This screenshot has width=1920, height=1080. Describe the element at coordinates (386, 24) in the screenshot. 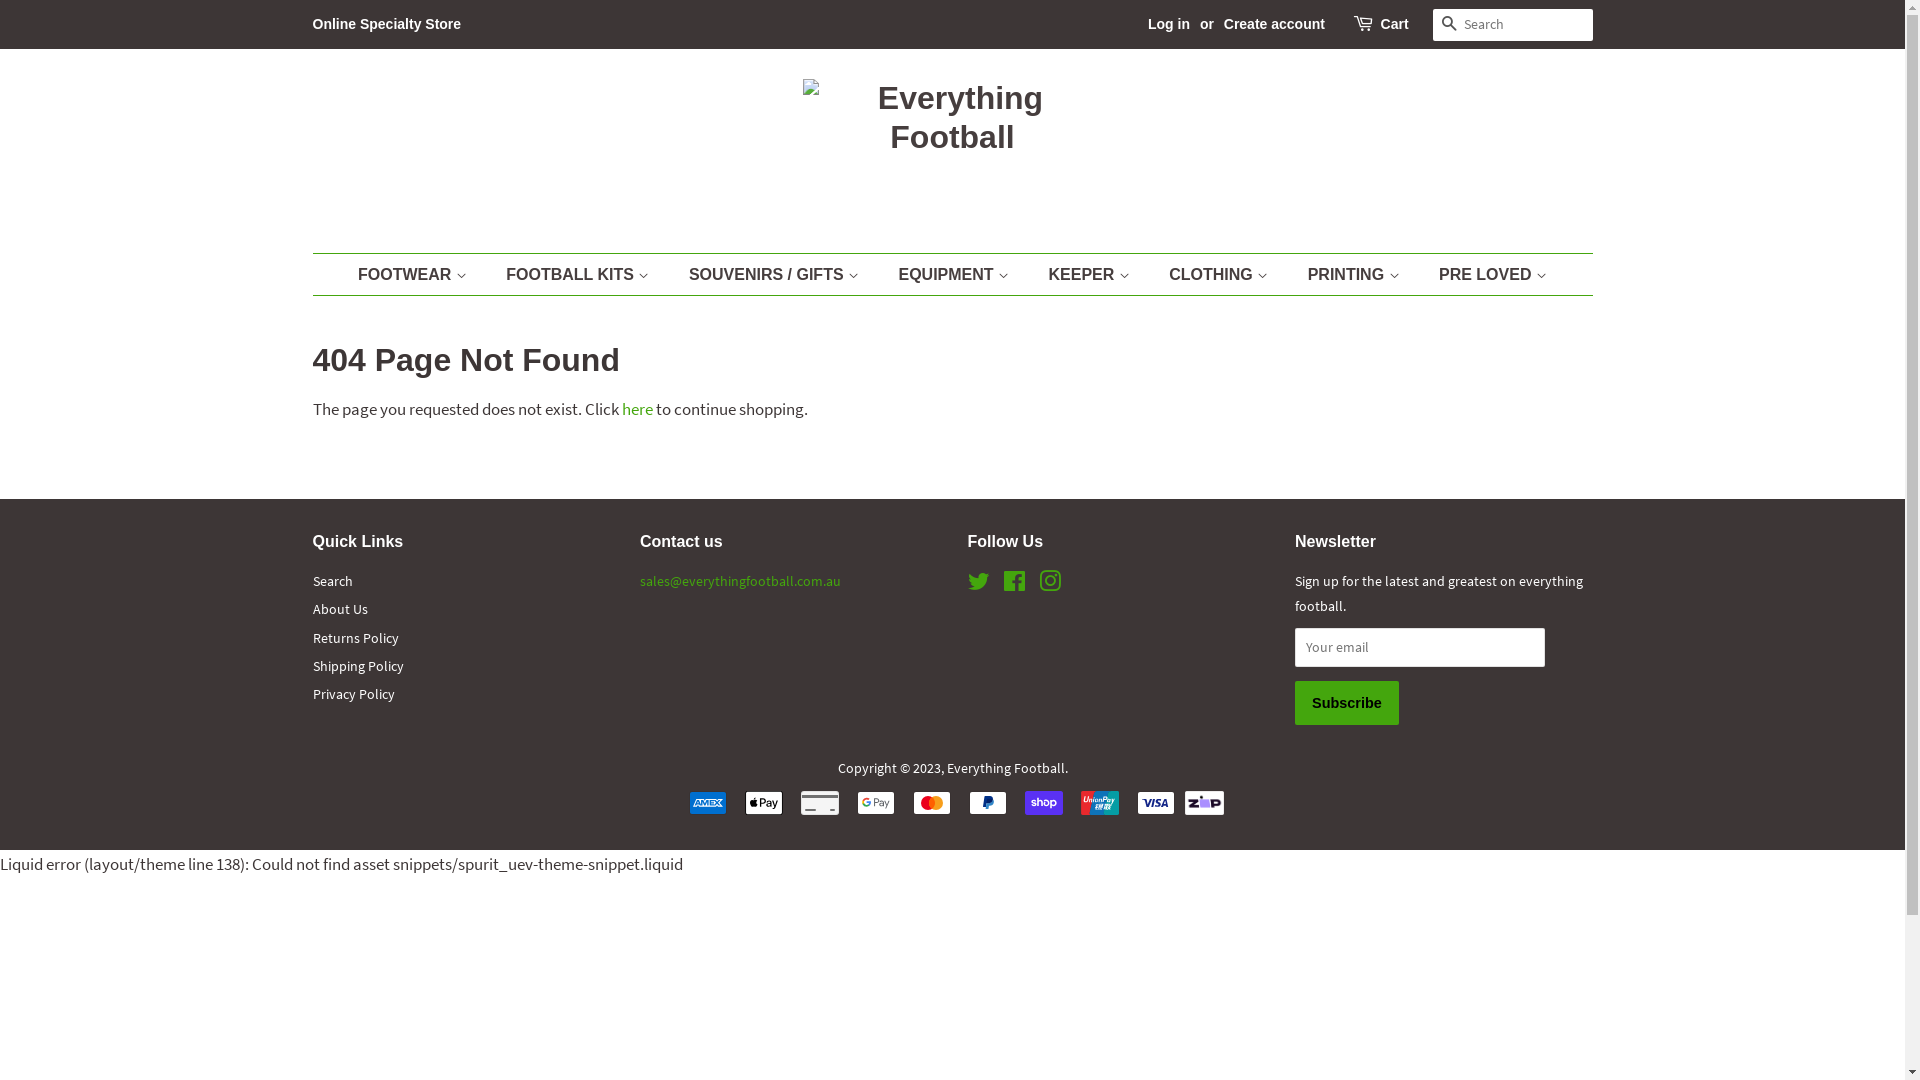

I see `Online Specialty Store` at that location.